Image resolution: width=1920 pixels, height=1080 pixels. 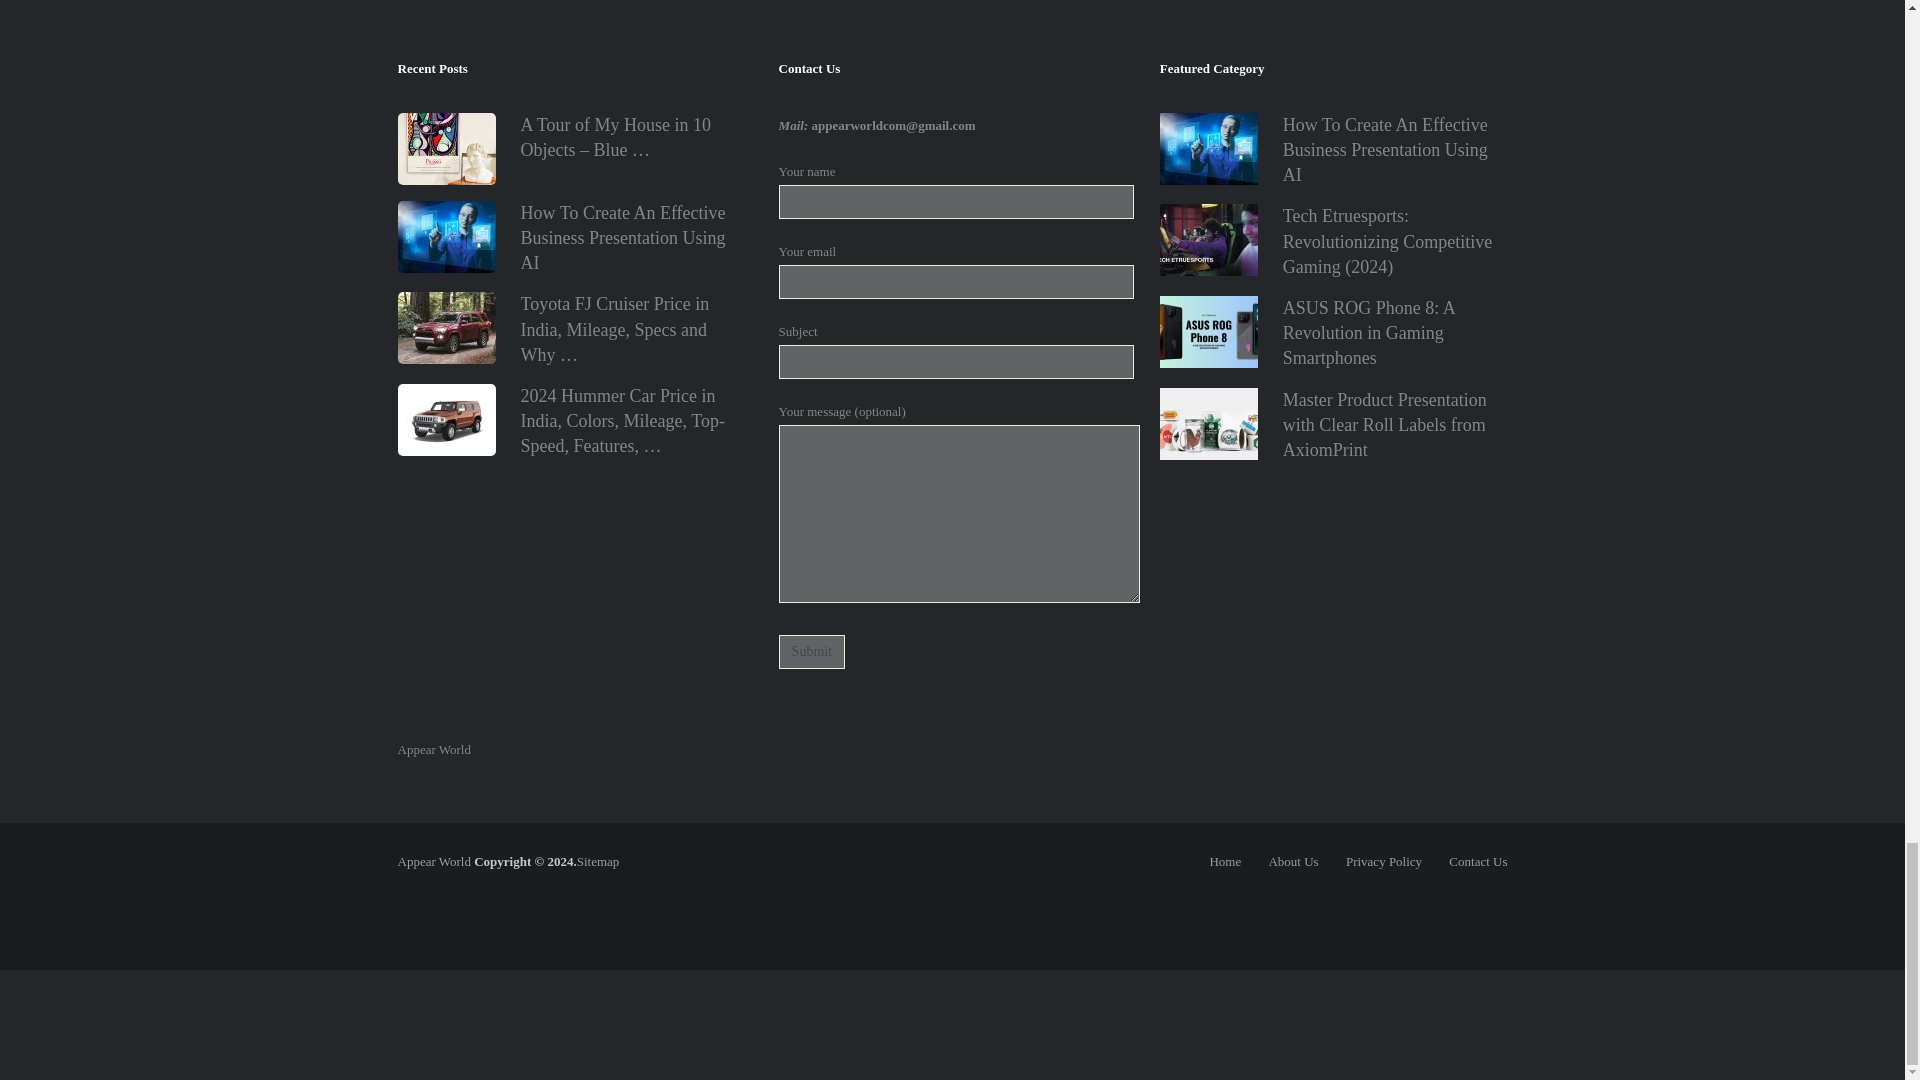 What do you see at coordinates (812, 652) in the screenshot?
I see `Submit` at bounding box center [812, 652].